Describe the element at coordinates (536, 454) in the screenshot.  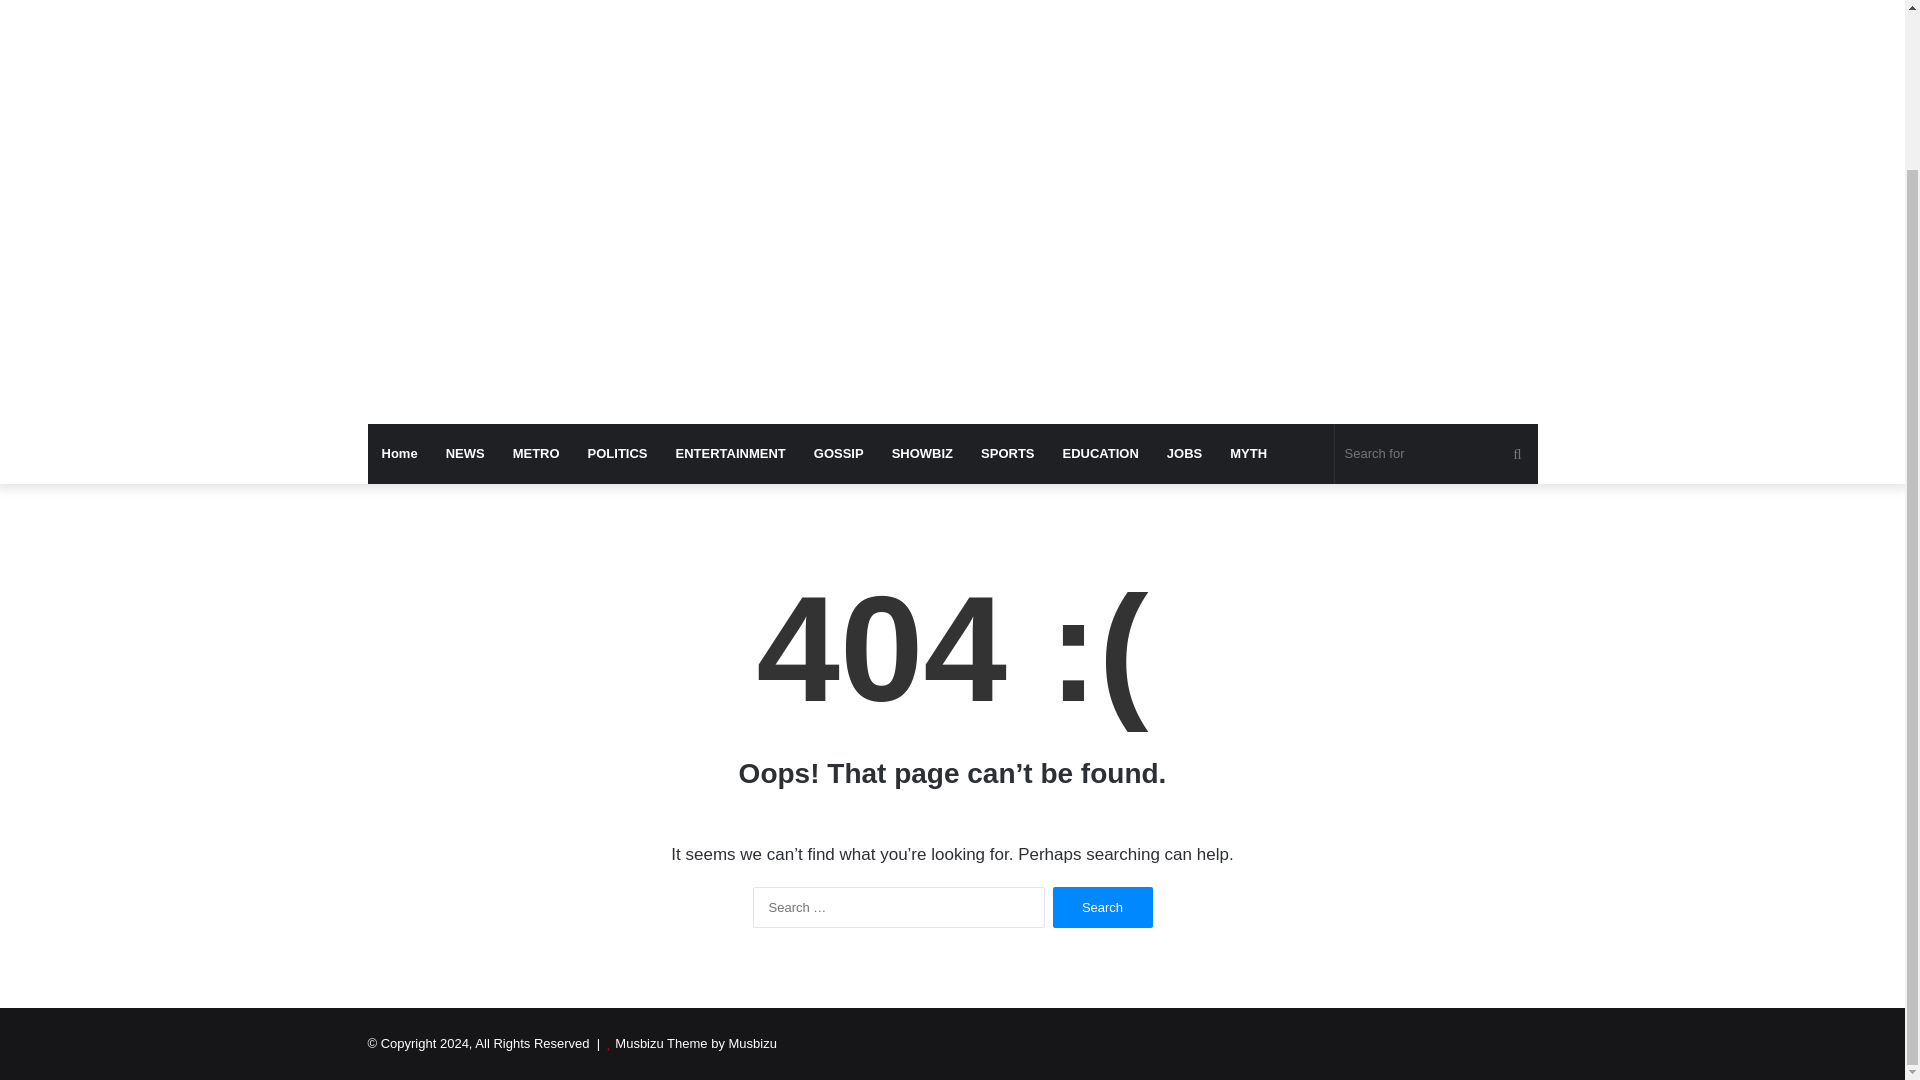
I see `METRO` at that location.